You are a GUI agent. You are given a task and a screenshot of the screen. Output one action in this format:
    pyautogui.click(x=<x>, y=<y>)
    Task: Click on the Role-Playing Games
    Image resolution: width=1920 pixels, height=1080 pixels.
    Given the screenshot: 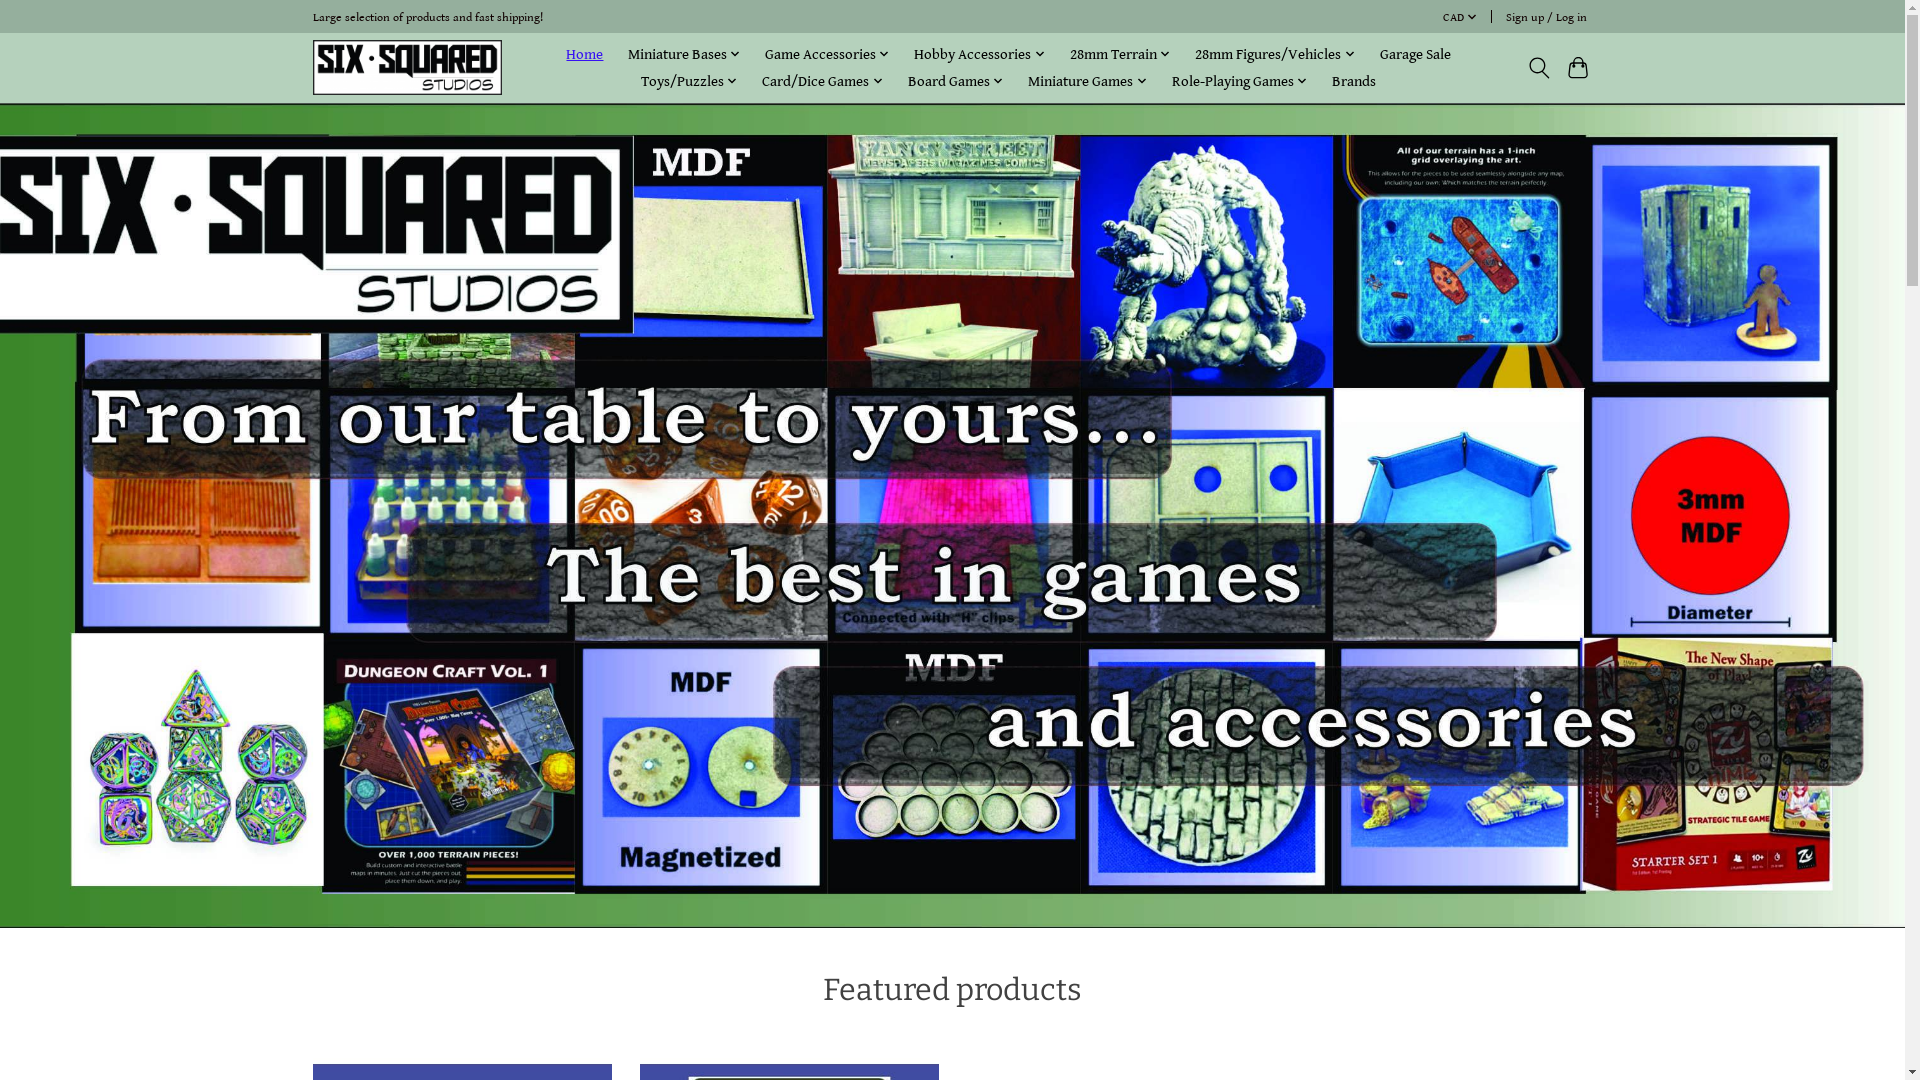 What is the action you would take?
    pyautogui.click(x=1240, y=82)
    